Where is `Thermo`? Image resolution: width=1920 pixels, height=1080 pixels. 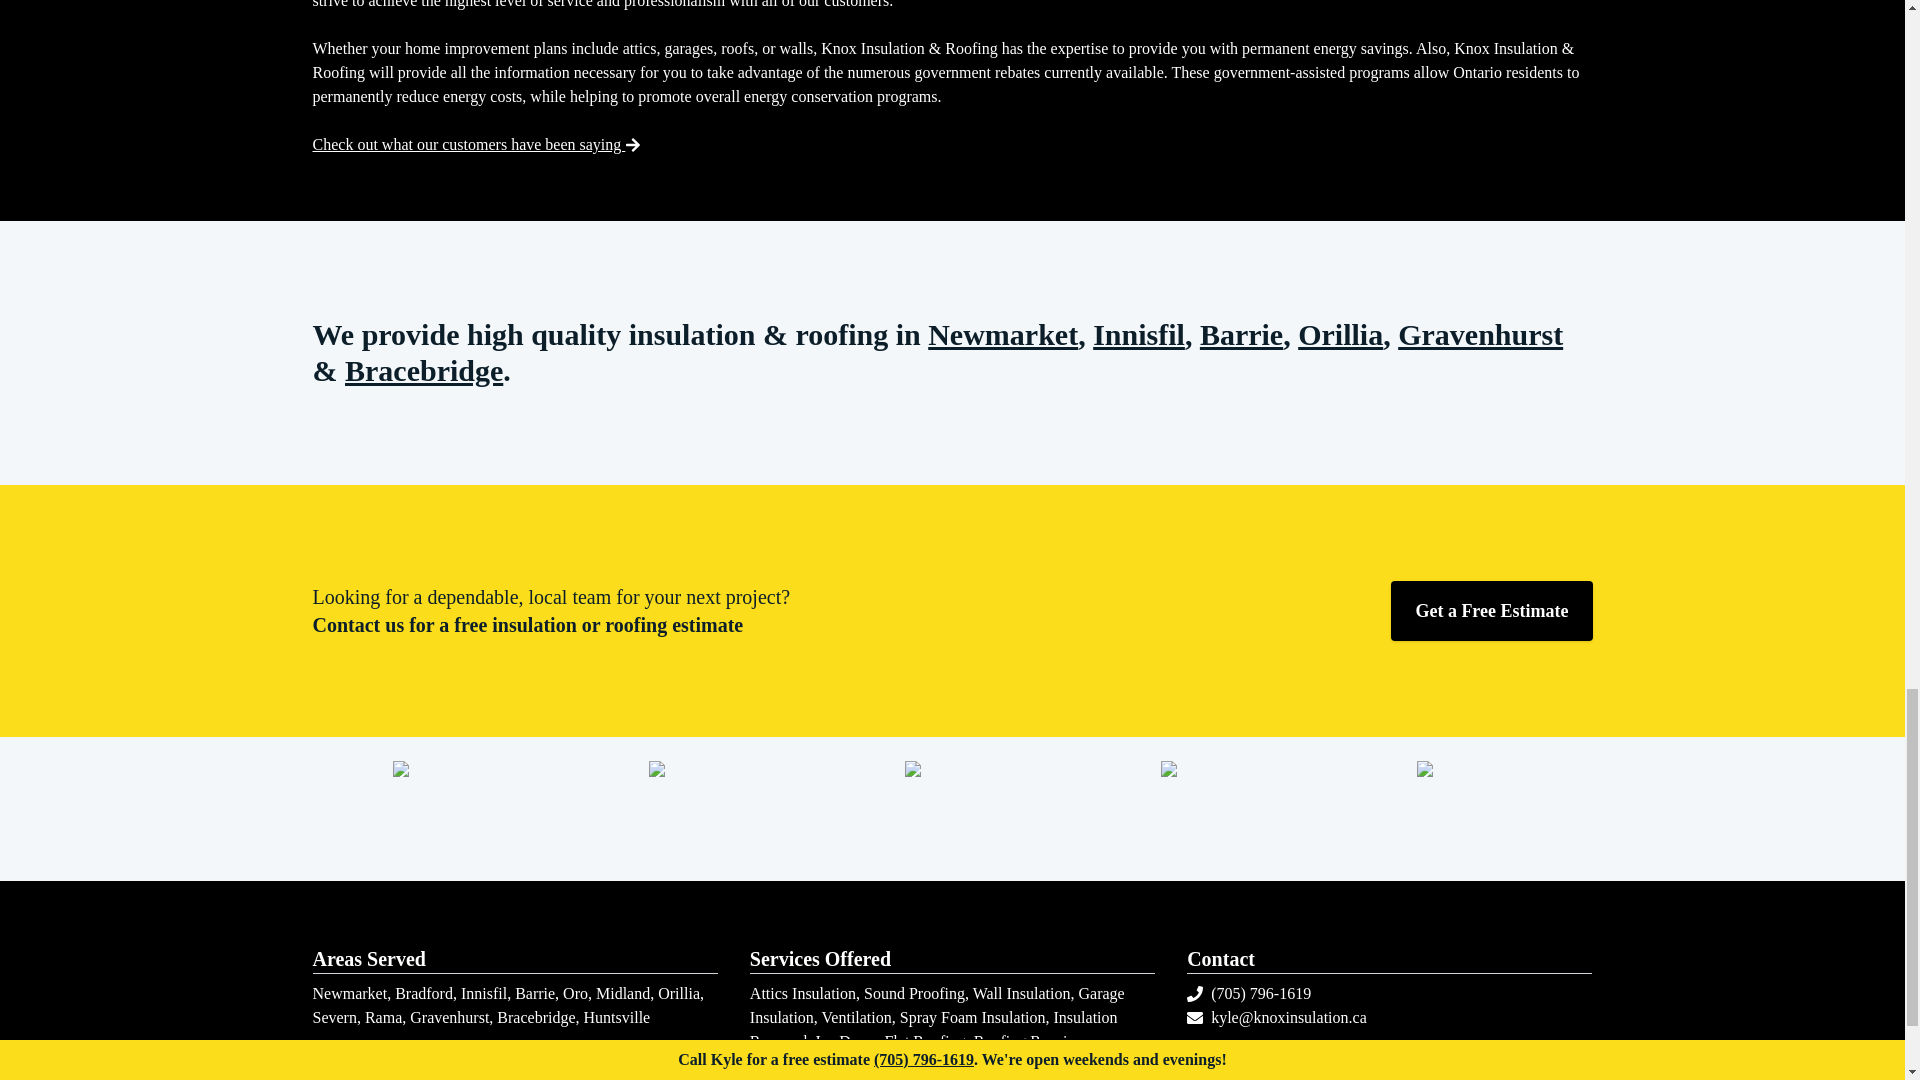
Thermo is located at coordinates (1464, 809).